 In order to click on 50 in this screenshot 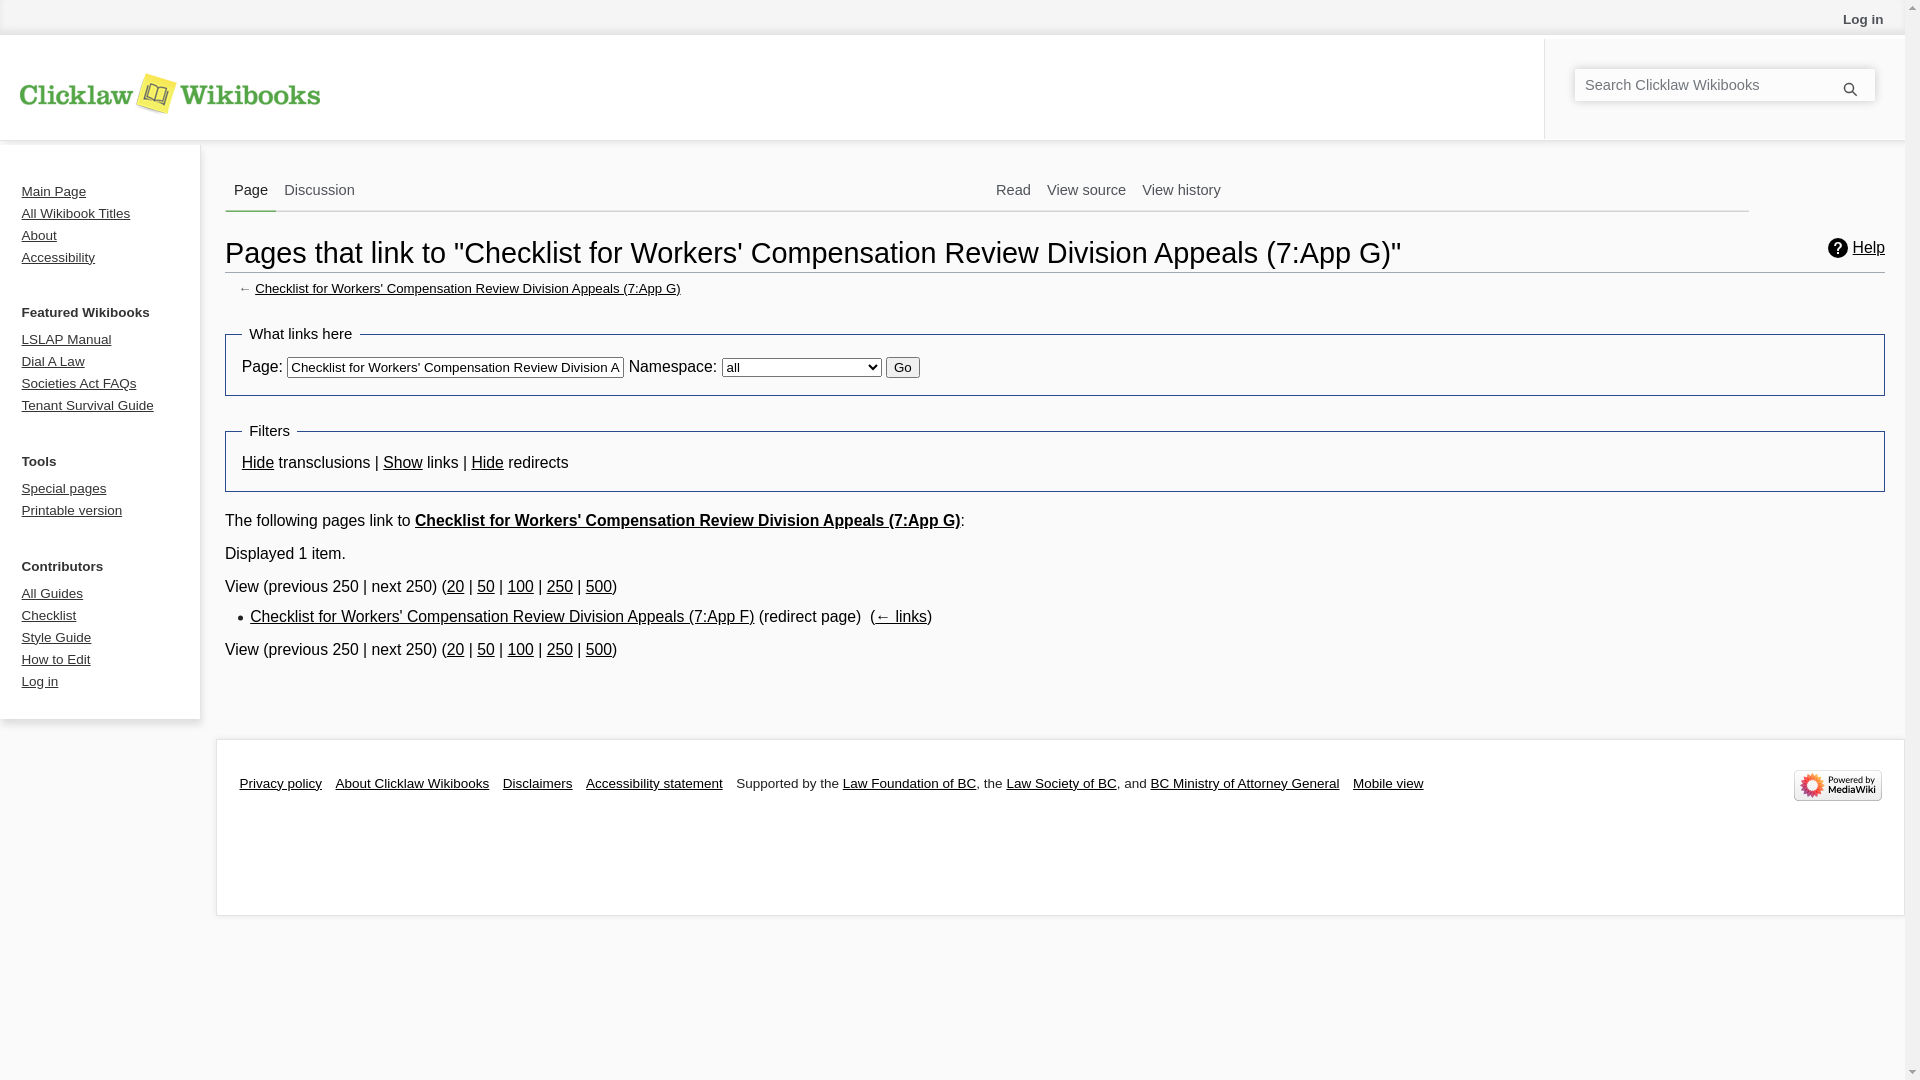, I will do `click(486, 650)`.